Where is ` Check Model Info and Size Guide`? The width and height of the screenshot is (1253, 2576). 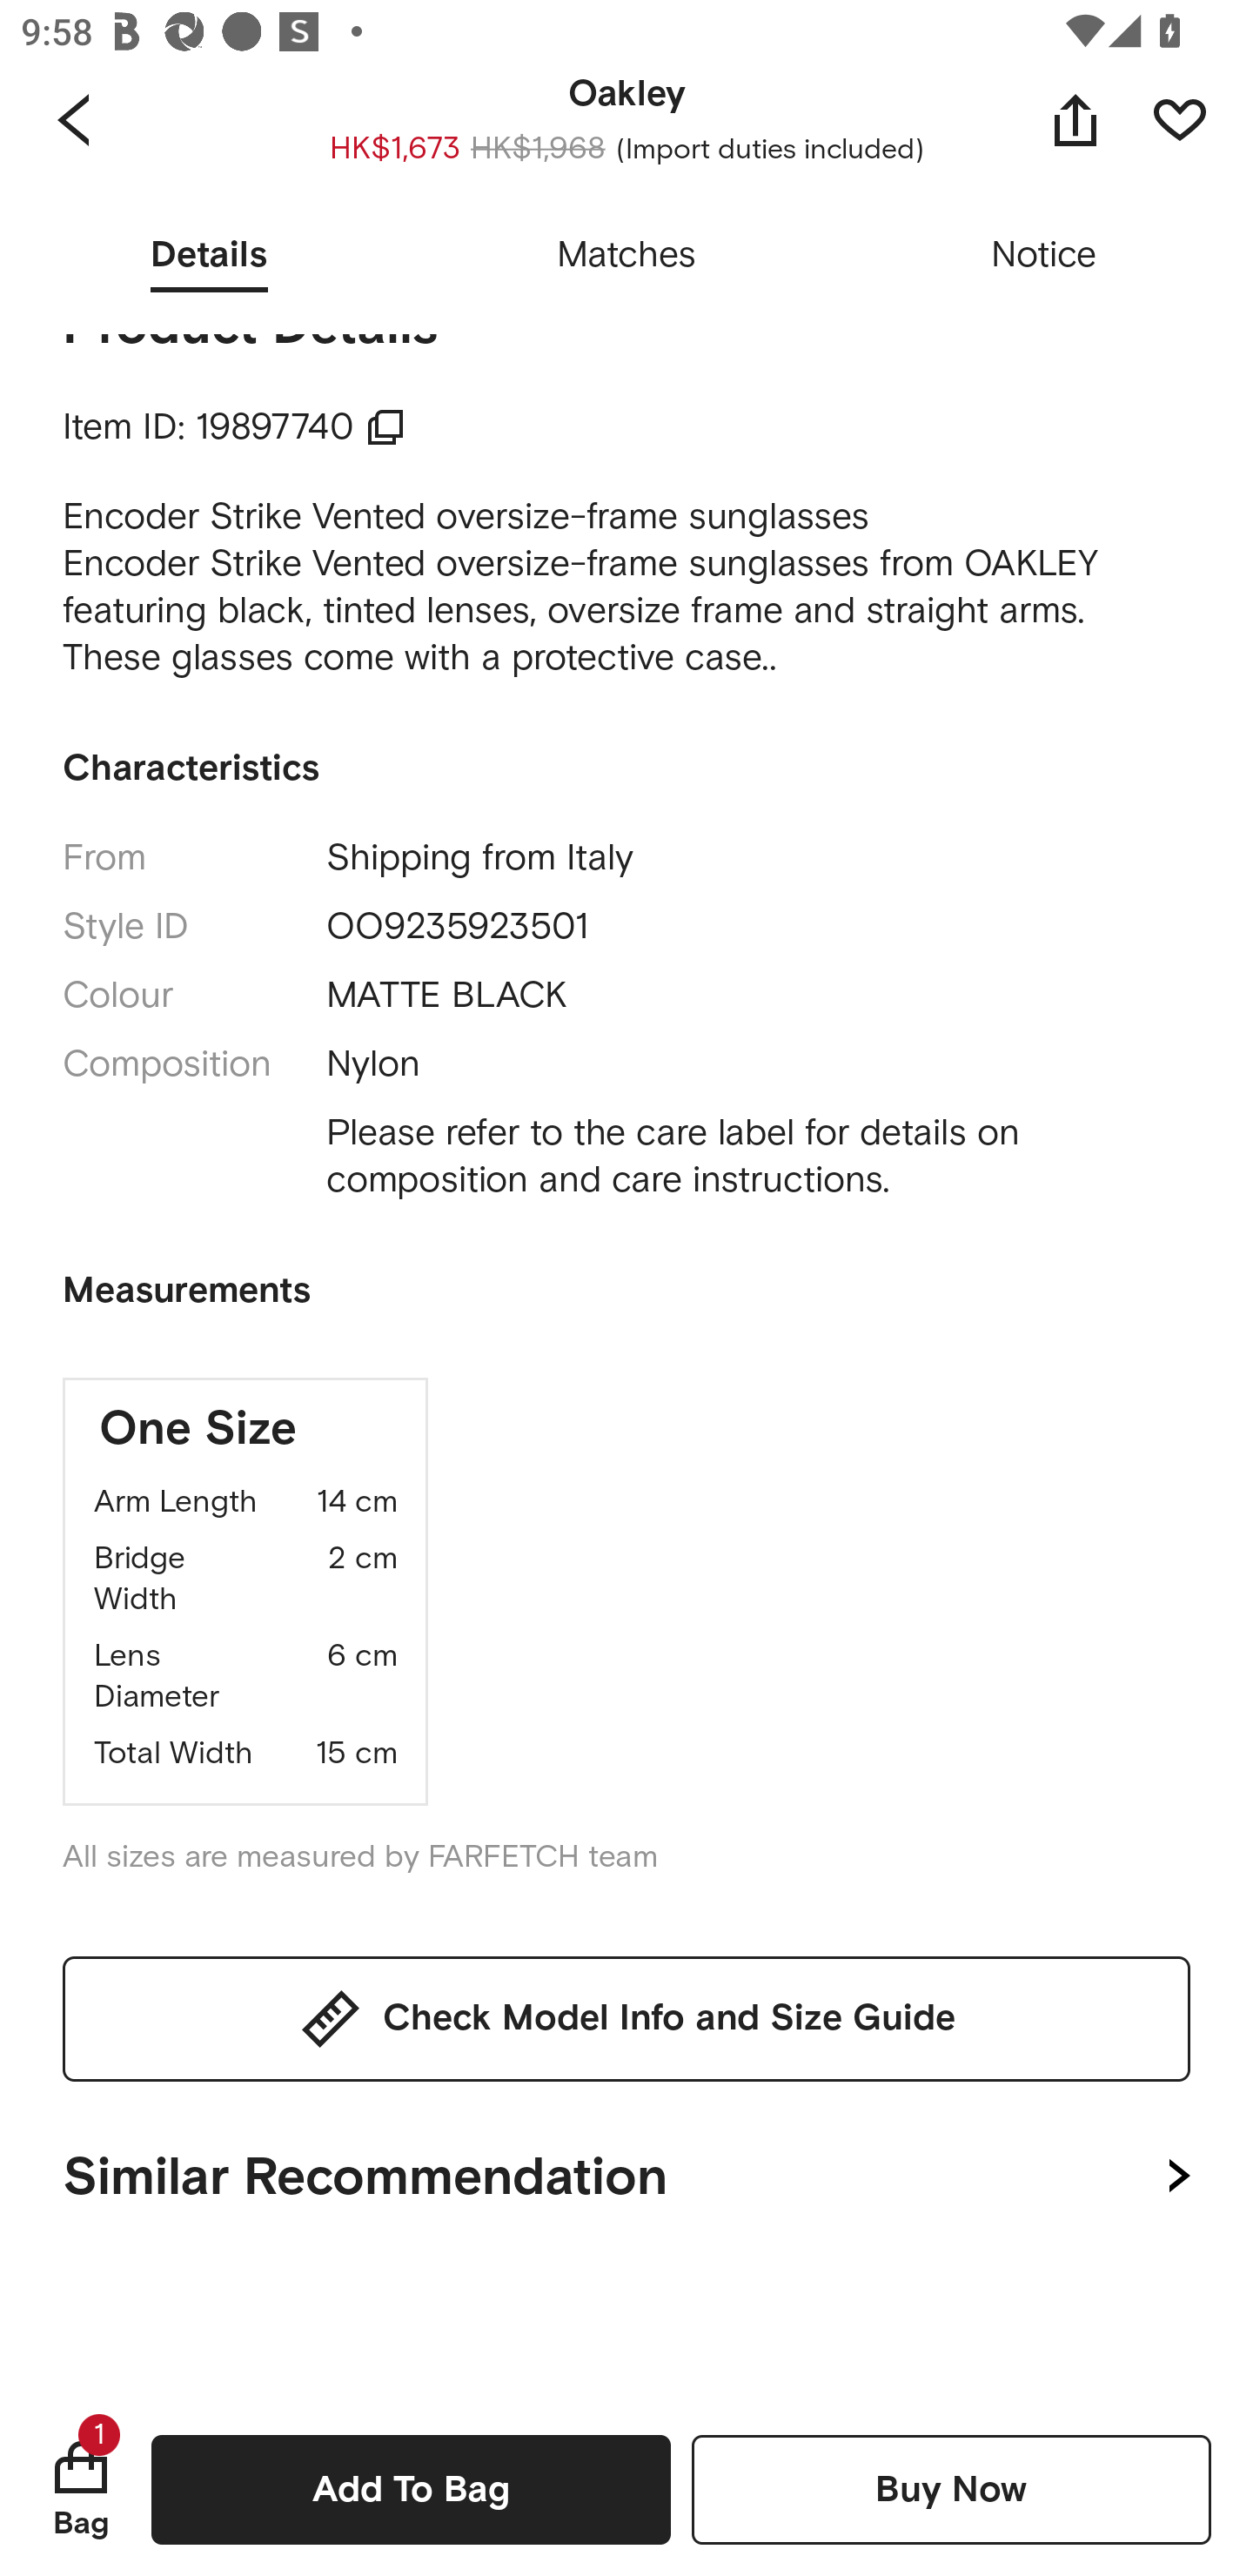
 Check Model Info and Size Guide is located at coordinates (626, 2017).